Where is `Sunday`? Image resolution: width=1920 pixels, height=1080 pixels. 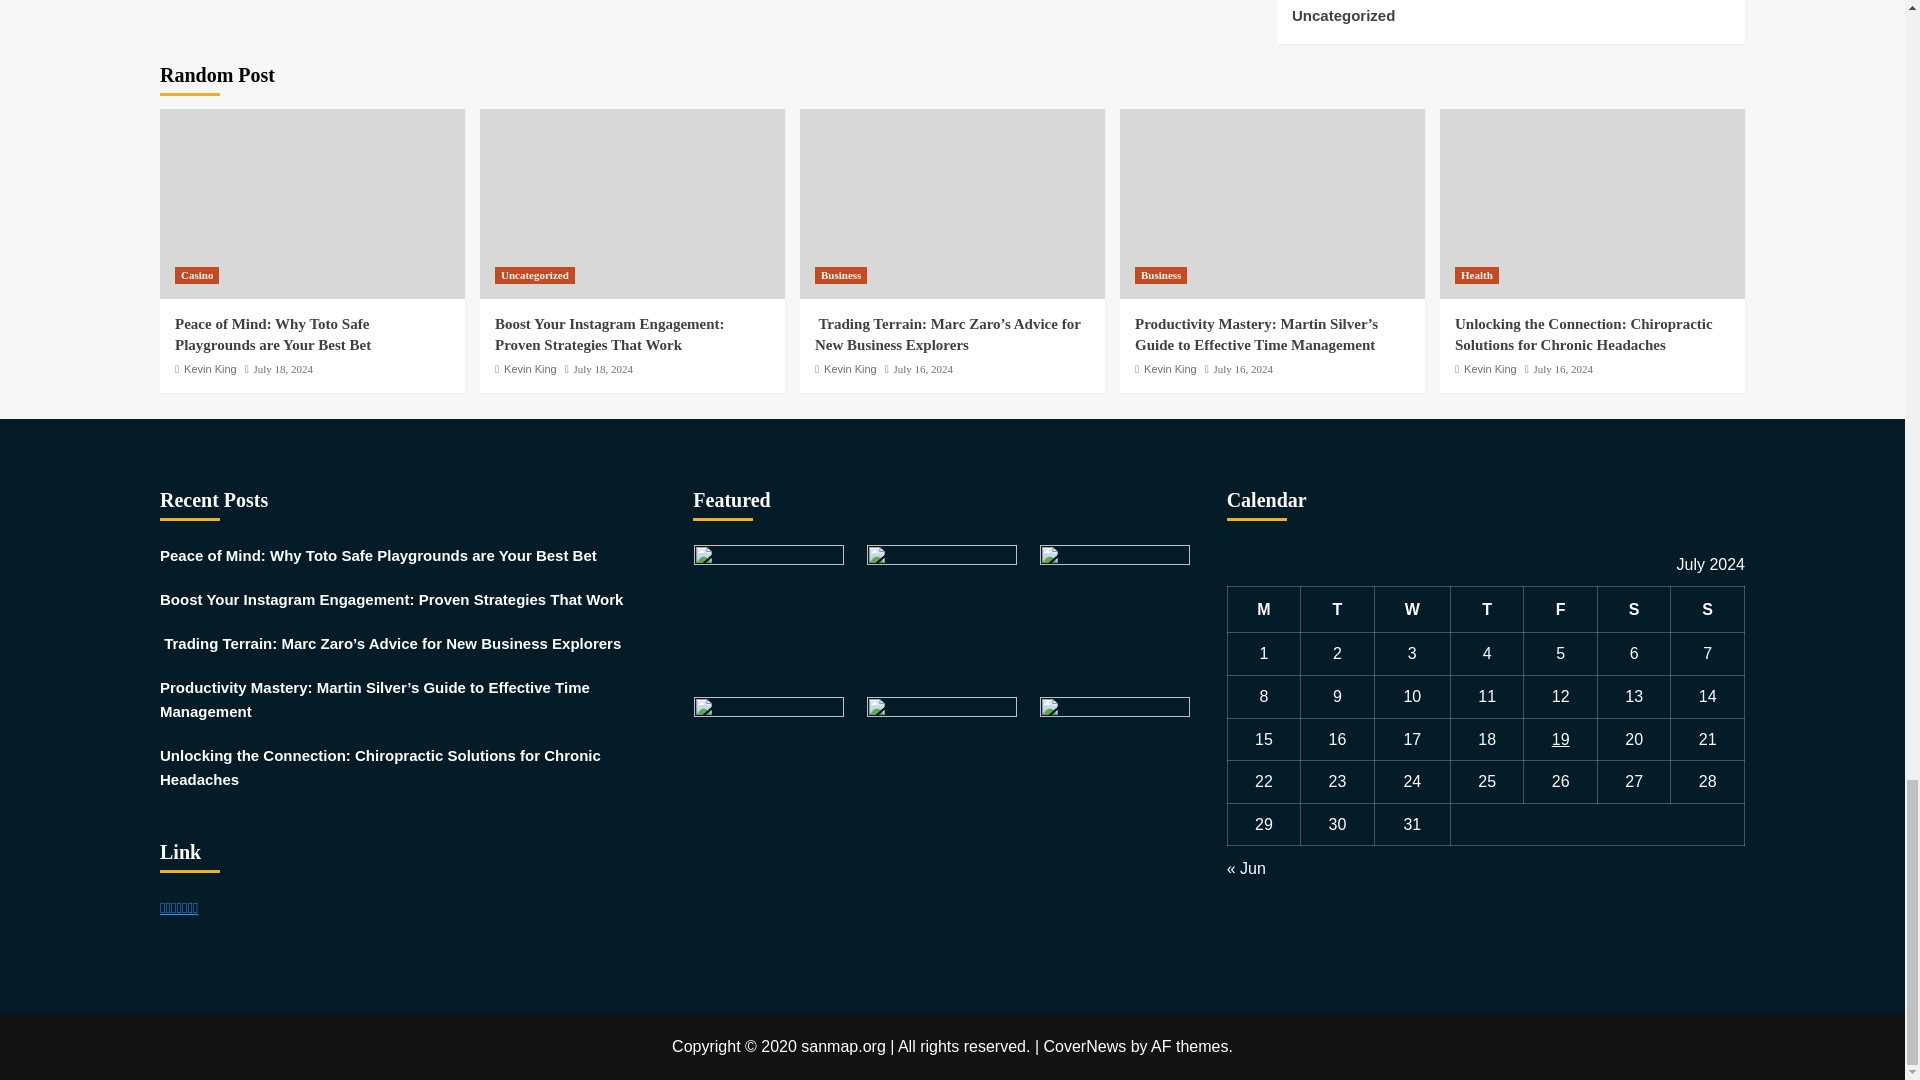 Sunday is located at coordinates (1708, 609).